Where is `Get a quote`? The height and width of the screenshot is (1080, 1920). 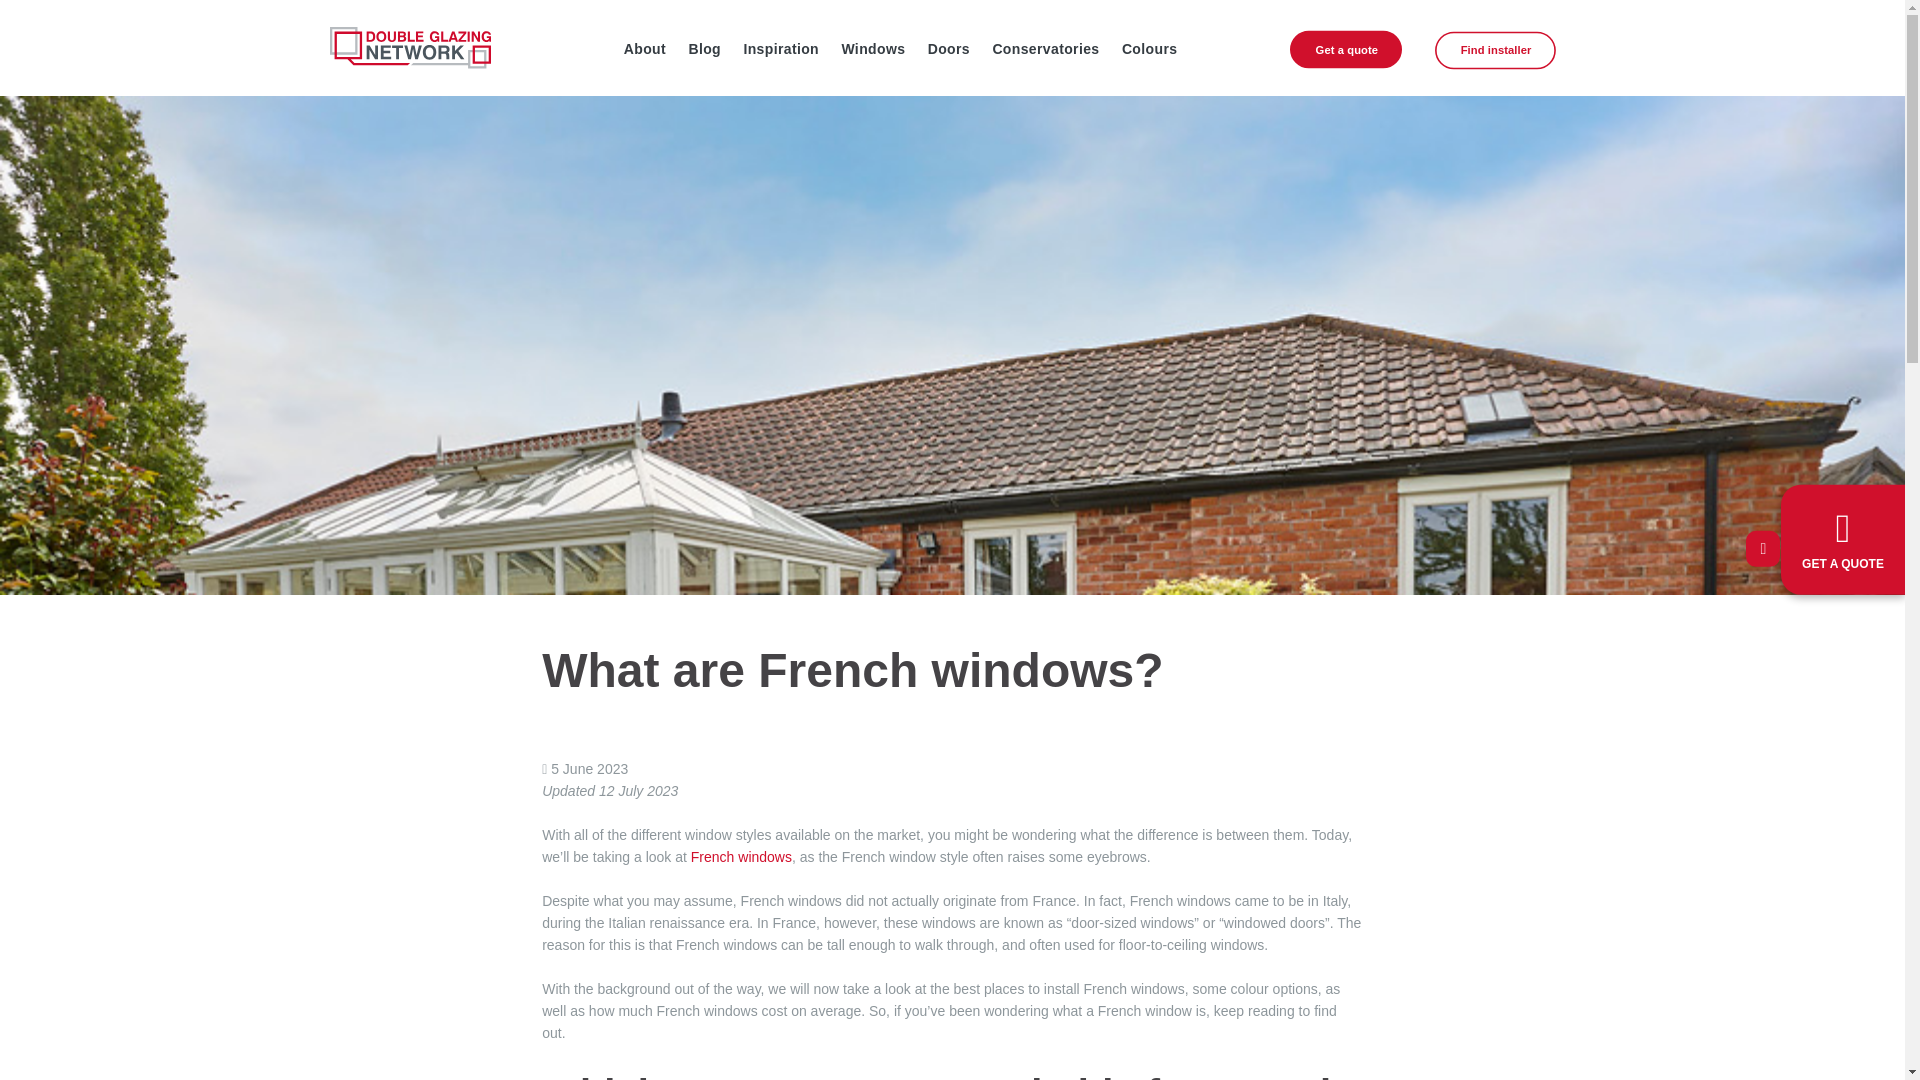 Get a quote is located at coordinates (1360, 54).